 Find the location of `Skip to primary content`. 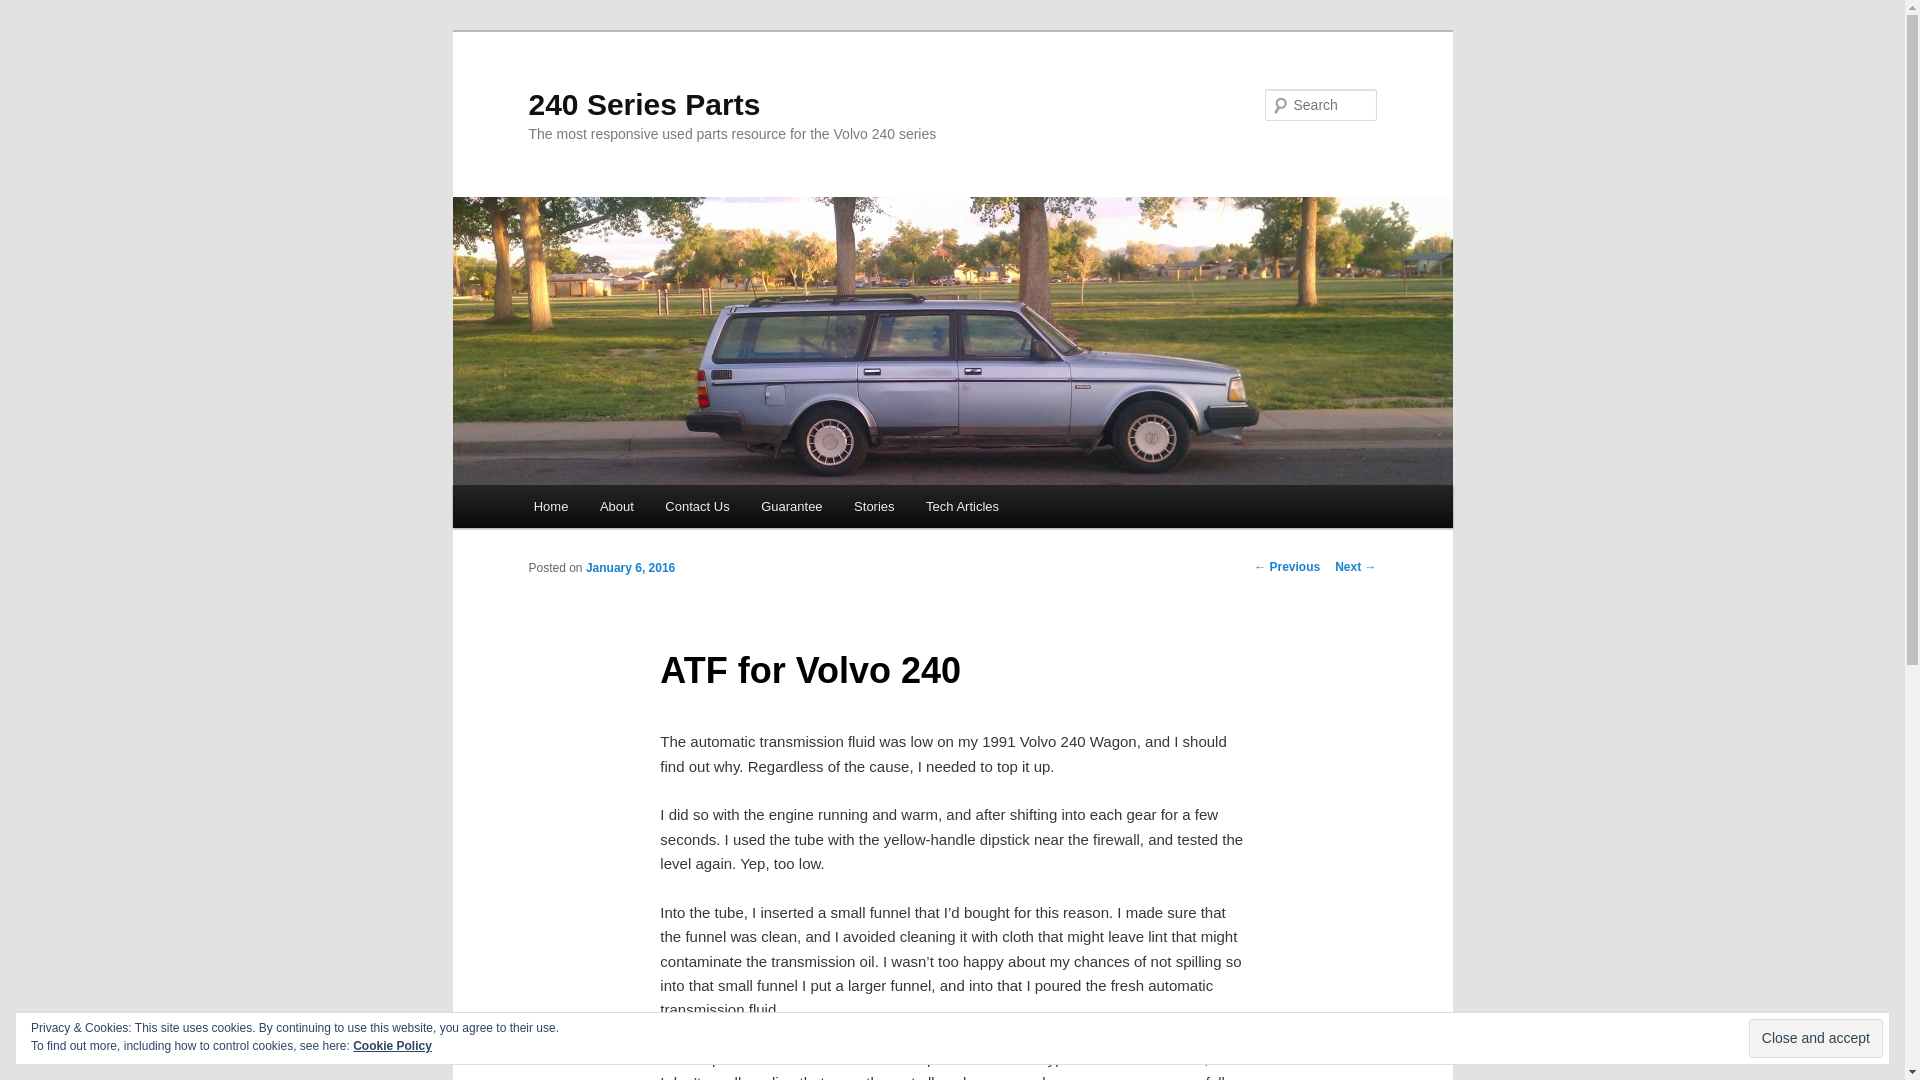

Skip to primary content is located at coordinates (30, 30).